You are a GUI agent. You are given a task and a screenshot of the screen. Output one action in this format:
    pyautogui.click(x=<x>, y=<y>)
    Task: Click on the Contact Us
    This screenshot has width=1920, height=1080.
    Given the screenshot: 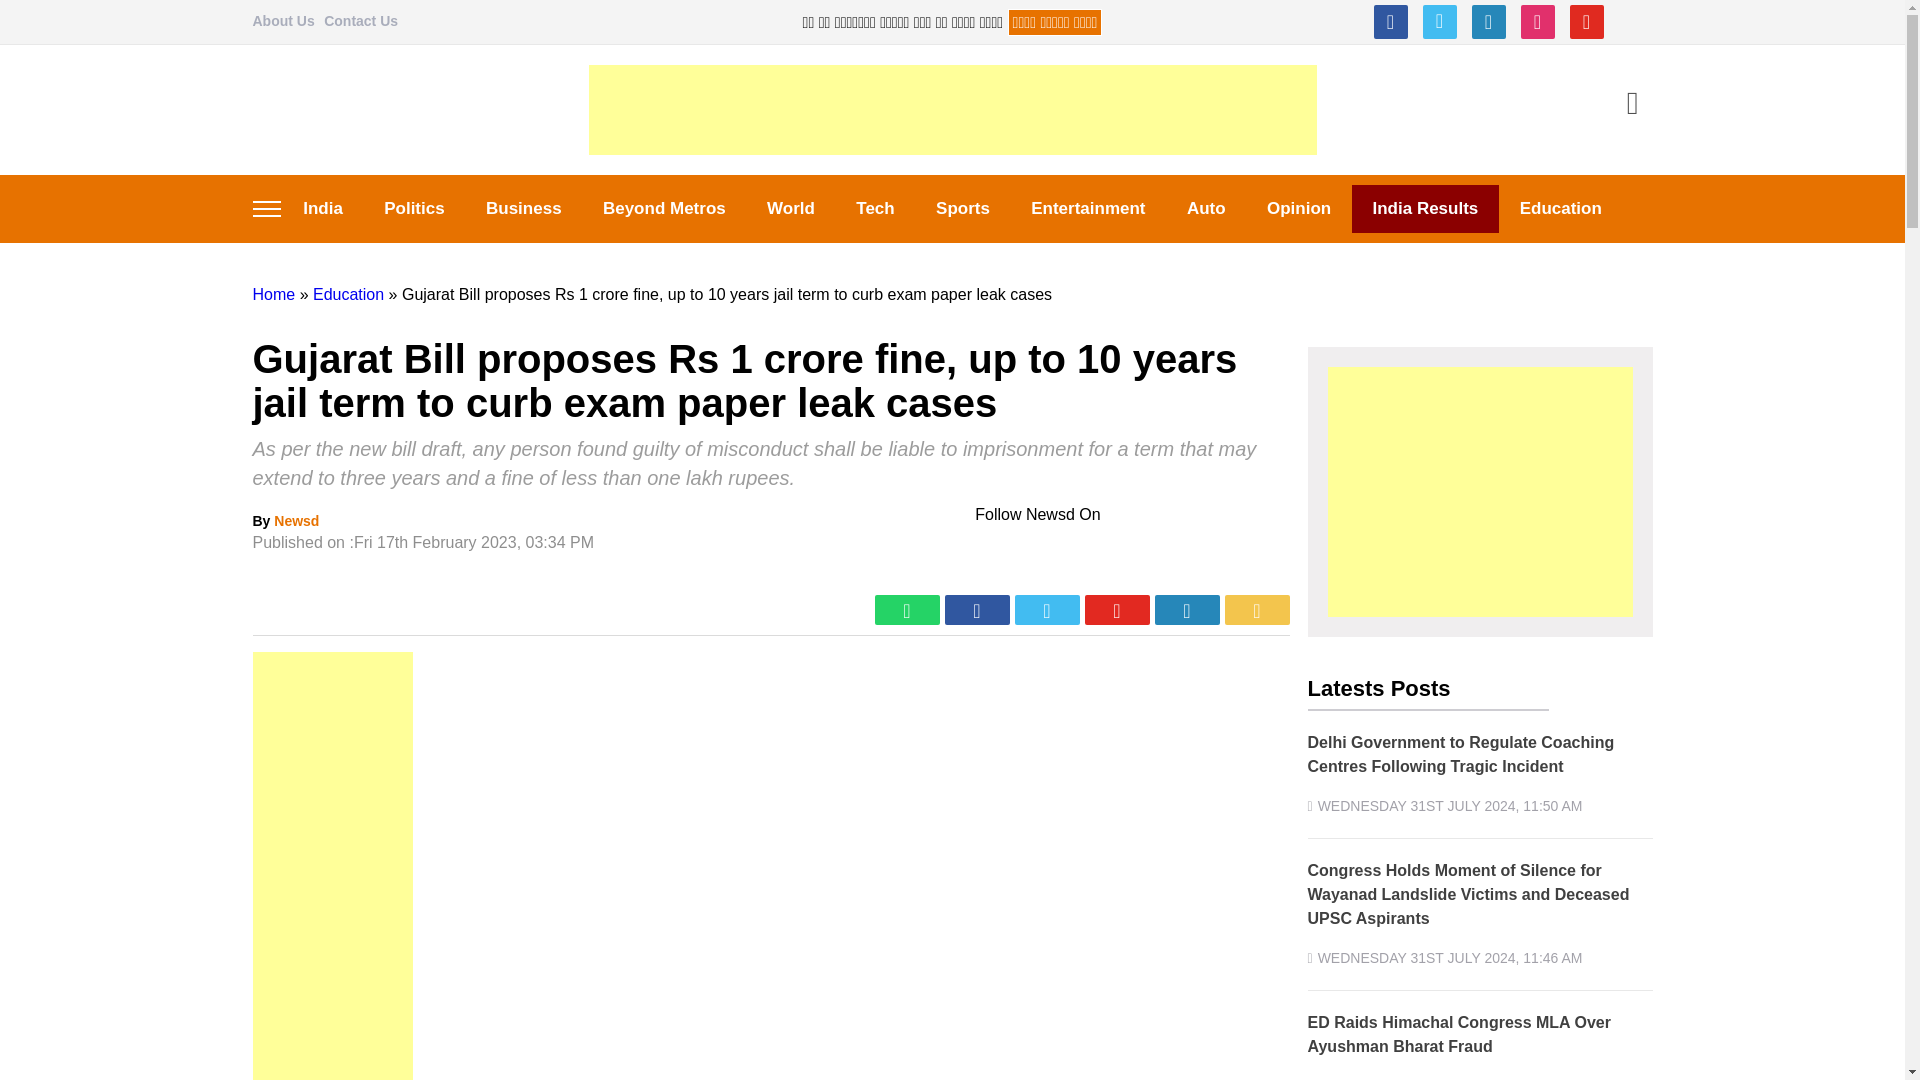 What is the action you would take?
    pyautogui.click(x=360, y=20)
    